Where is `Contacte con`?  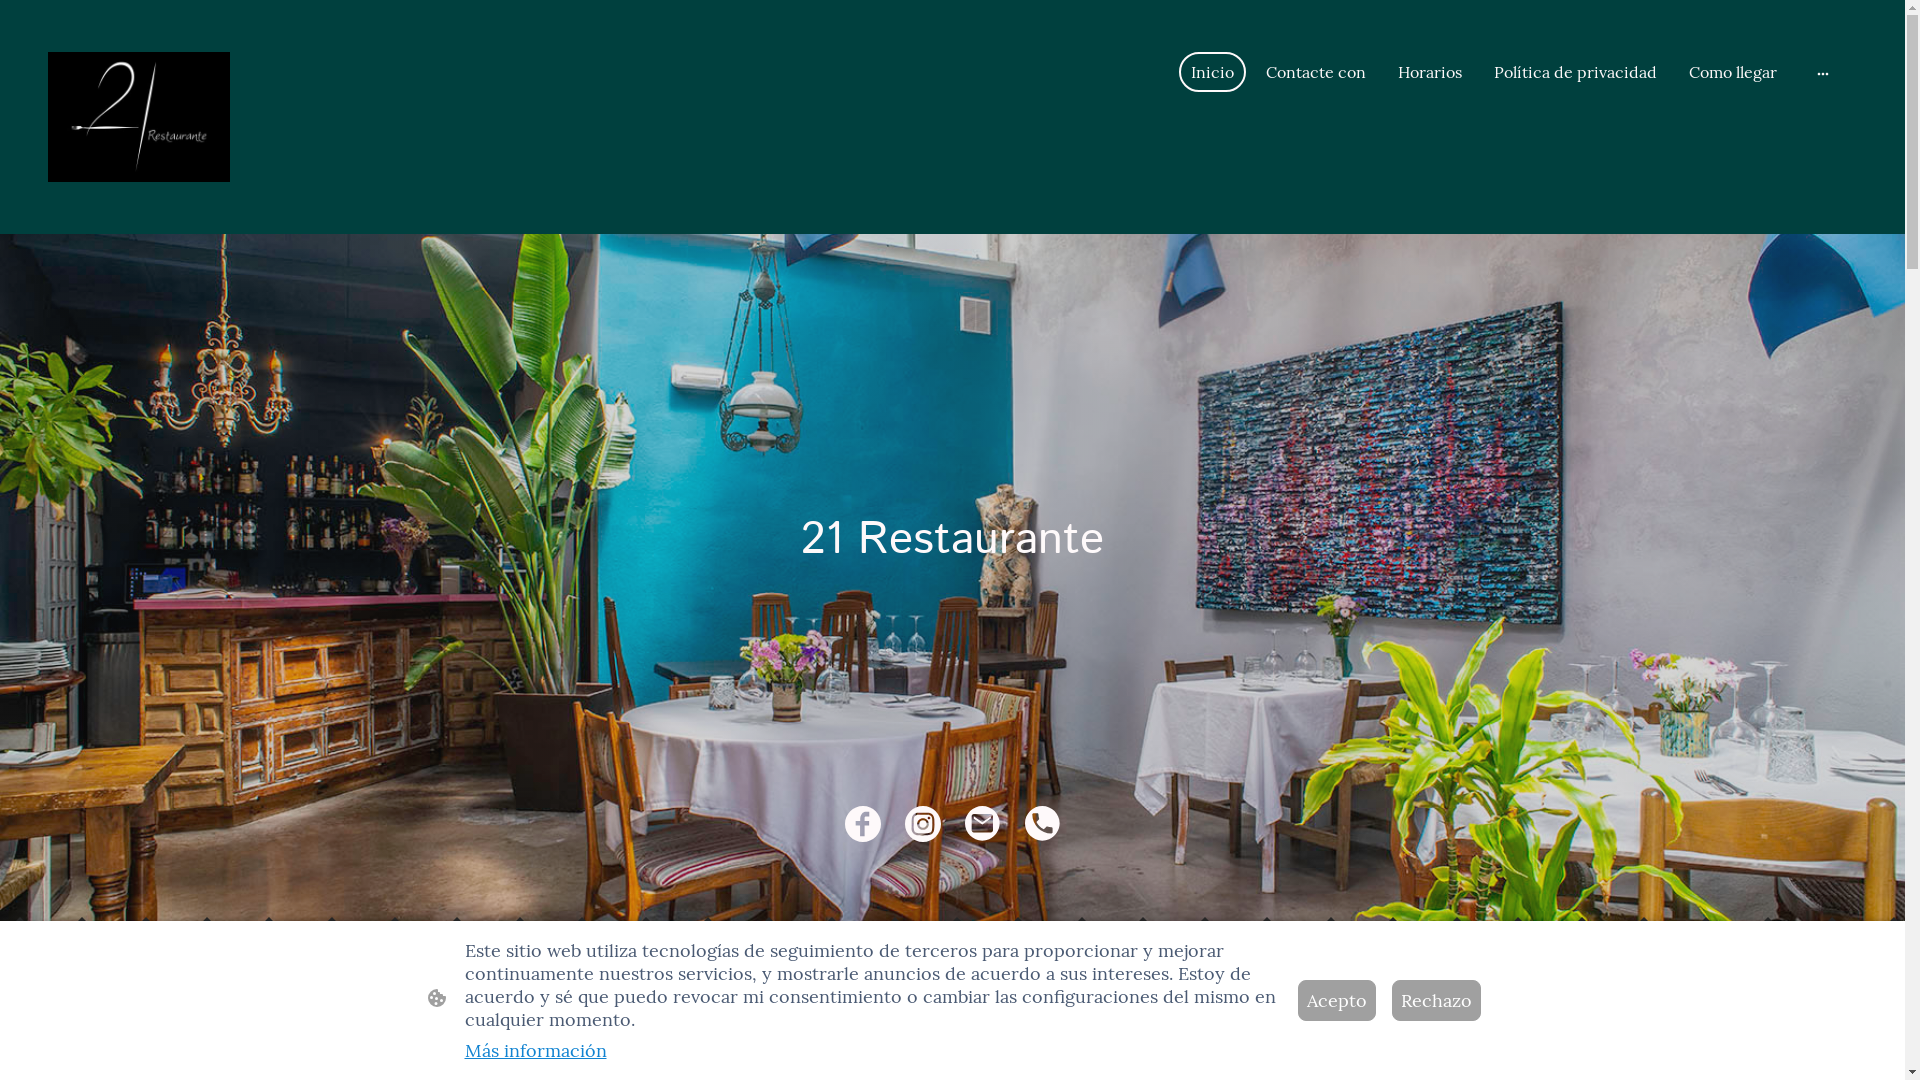 Contacte con is located at coordinates (1316, 72).